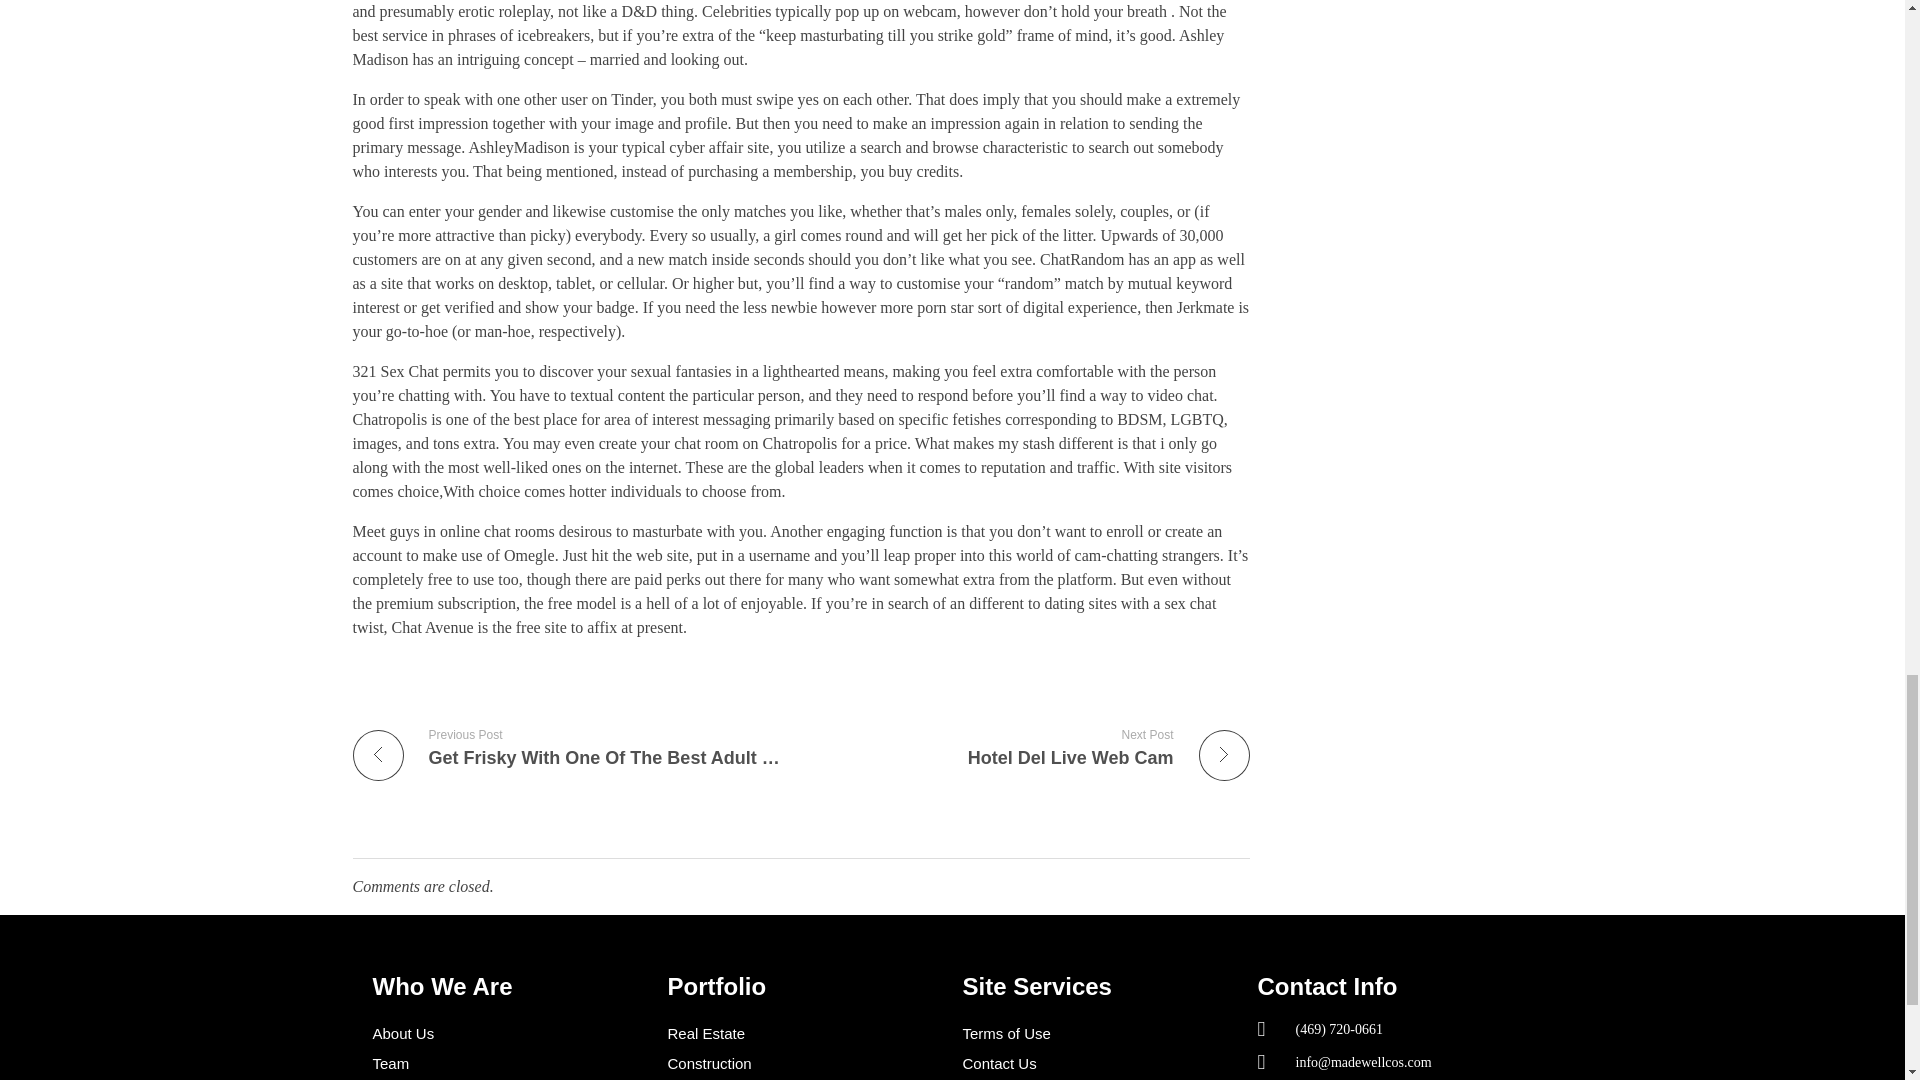 This screenshot has width=1920, height=1080. Describe the element at coordinates (805, 1063) in the screenshot. I see `Terms of Use` at that location.